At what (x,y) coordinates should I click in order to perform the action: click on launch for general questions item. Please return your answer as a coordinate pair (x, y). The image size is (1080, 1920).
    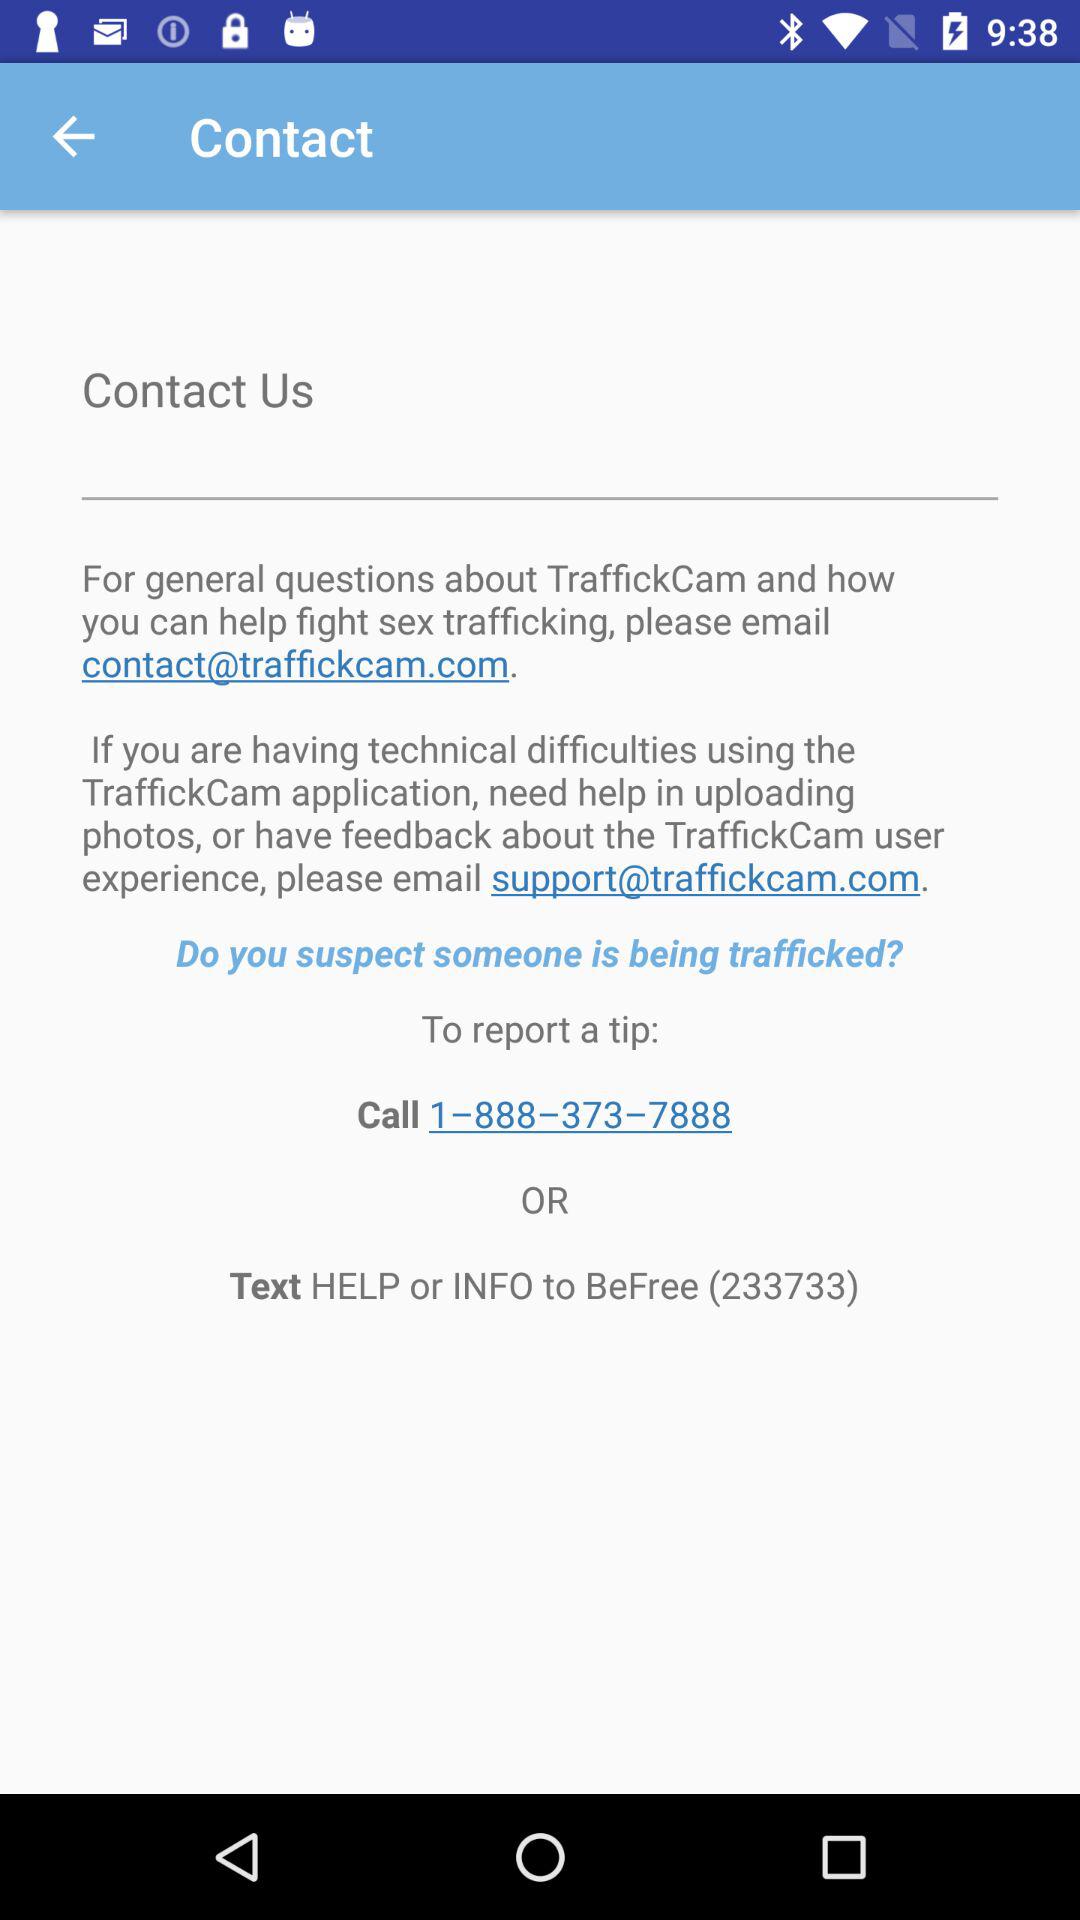
    Looking at the image, I should click on (540, 726).